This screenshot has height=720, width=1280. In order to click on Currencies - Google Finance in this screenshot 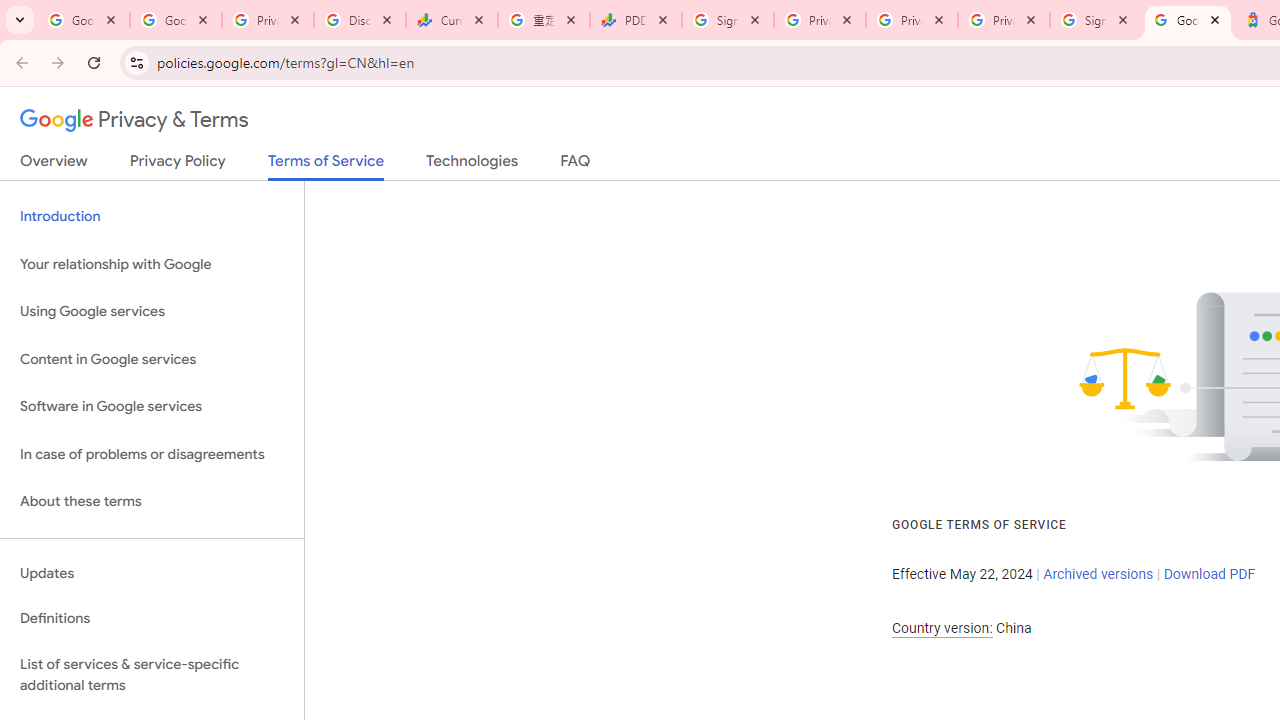, I will do `click(451, 20)`.